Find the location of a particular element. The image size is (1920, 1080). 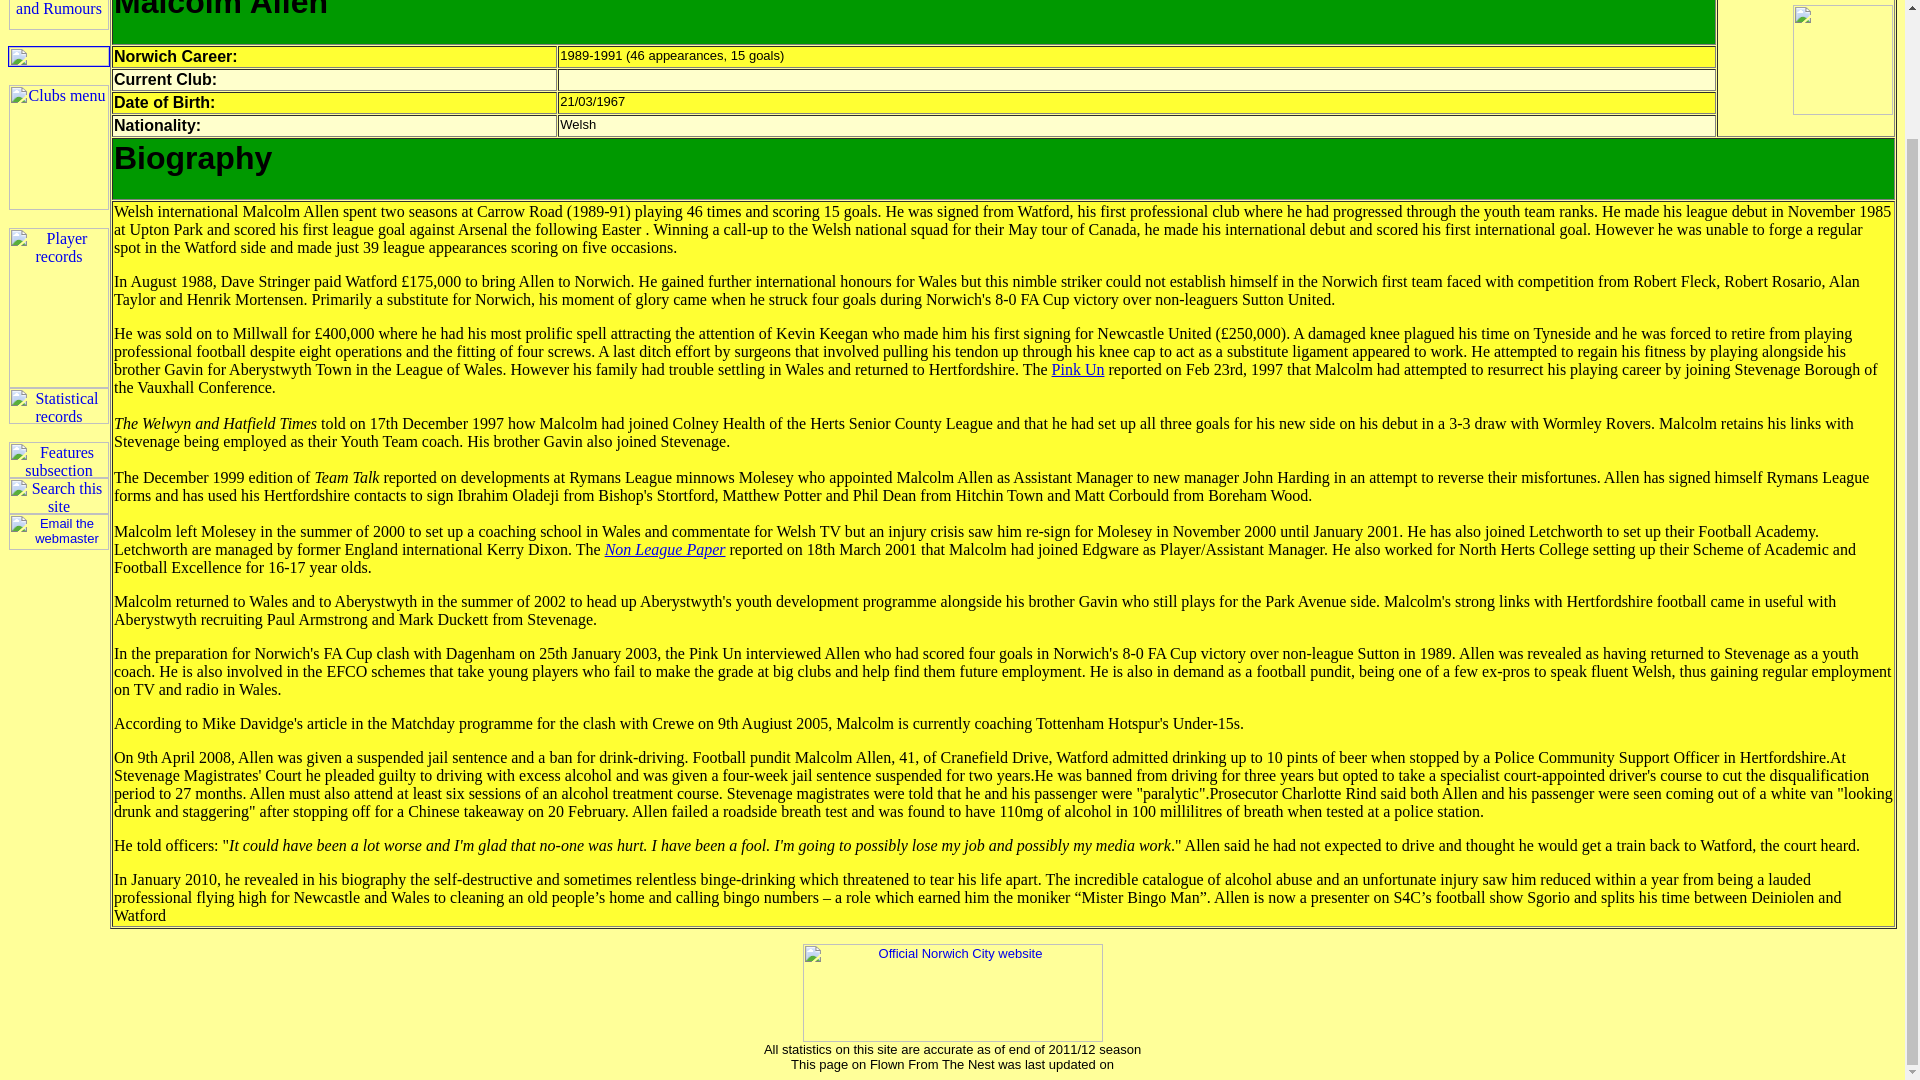

Non League Paper is located at coordinates (664, 550).